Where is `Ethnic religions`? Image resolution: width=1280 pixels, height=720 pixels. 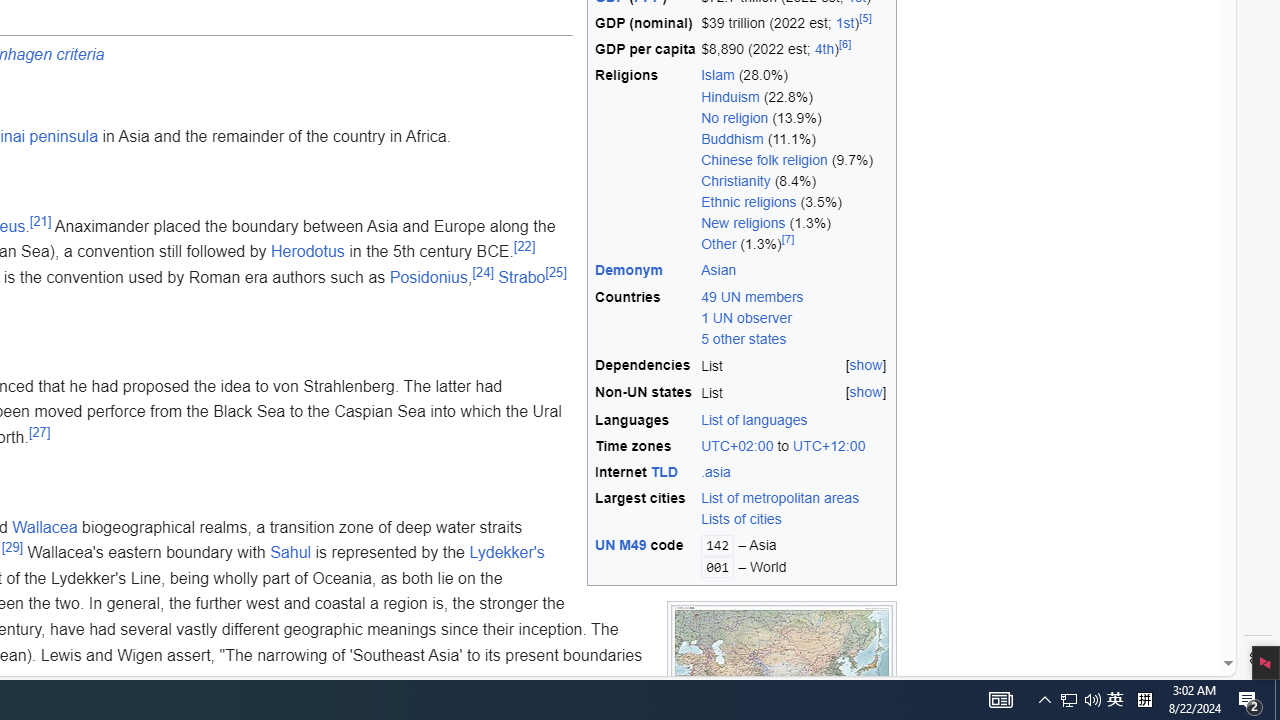 Ethnic religions is located at coordinates (749, 202).